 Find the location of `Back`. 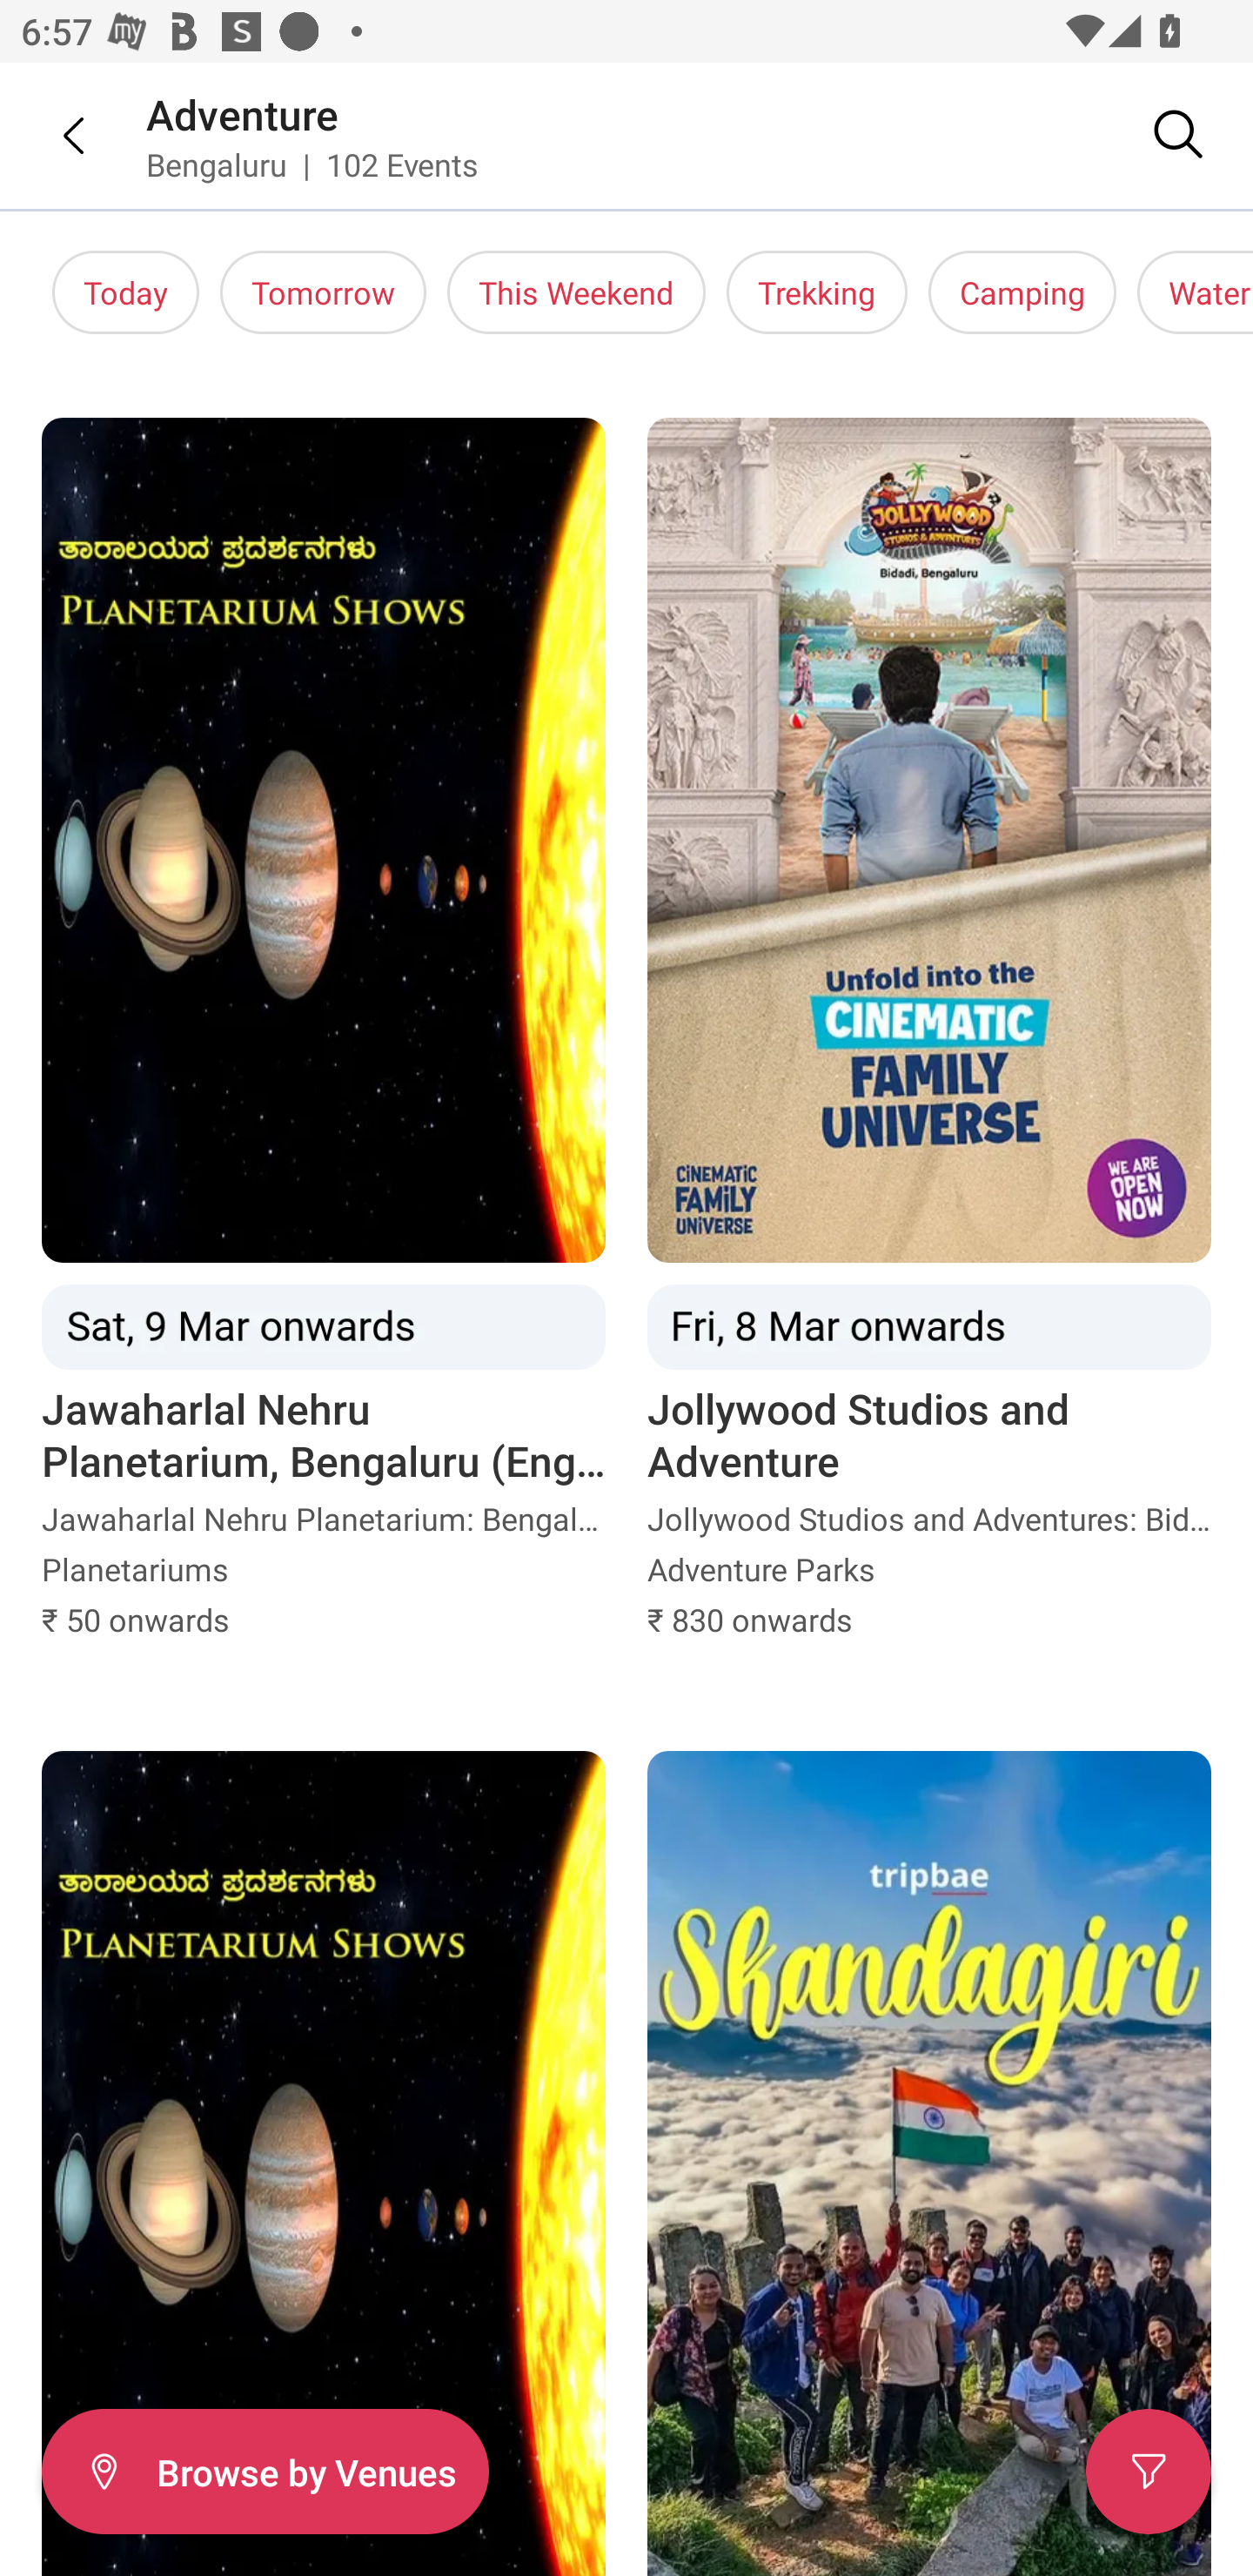

Back is located at coordinates (52, 135).